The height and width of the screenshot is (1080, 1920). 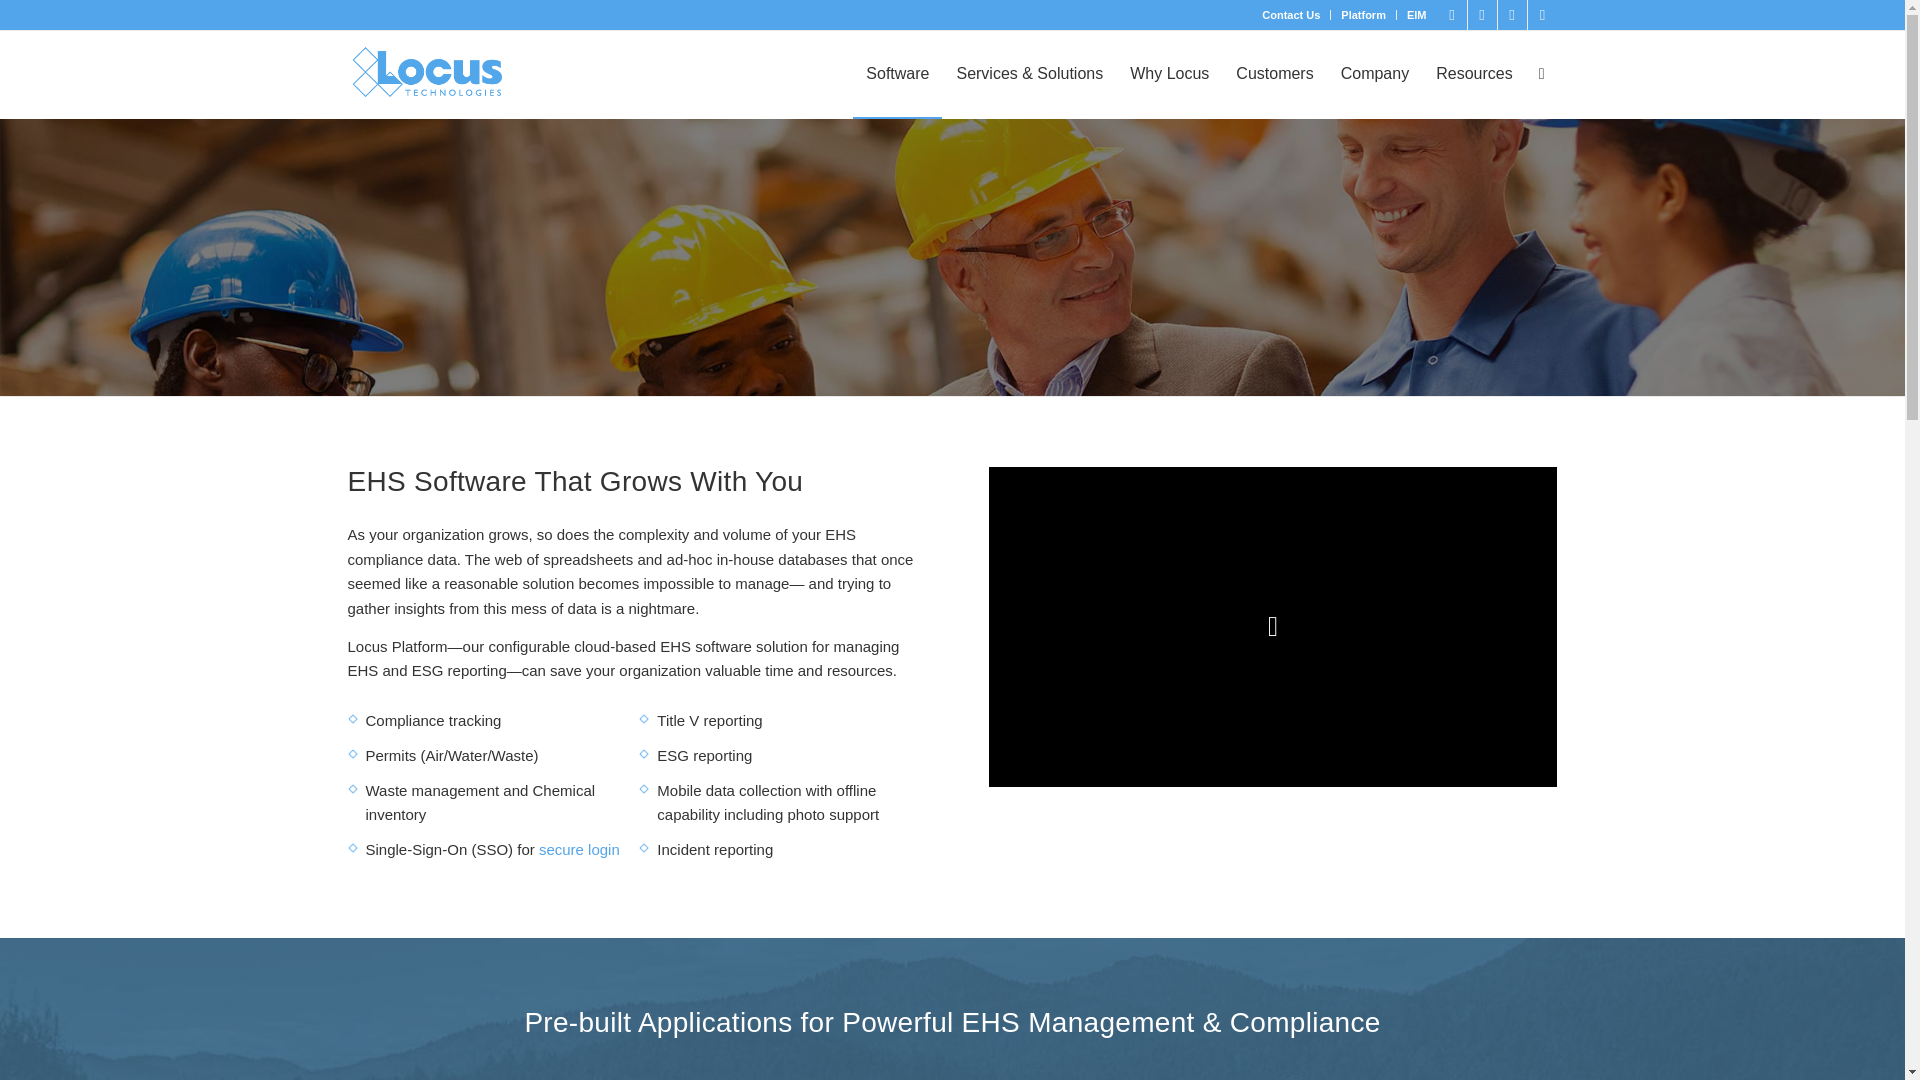 What do you see at coordinates (1482, 15) in the screenshot?
I see `Facebook` at bounding box center [1482, 15].